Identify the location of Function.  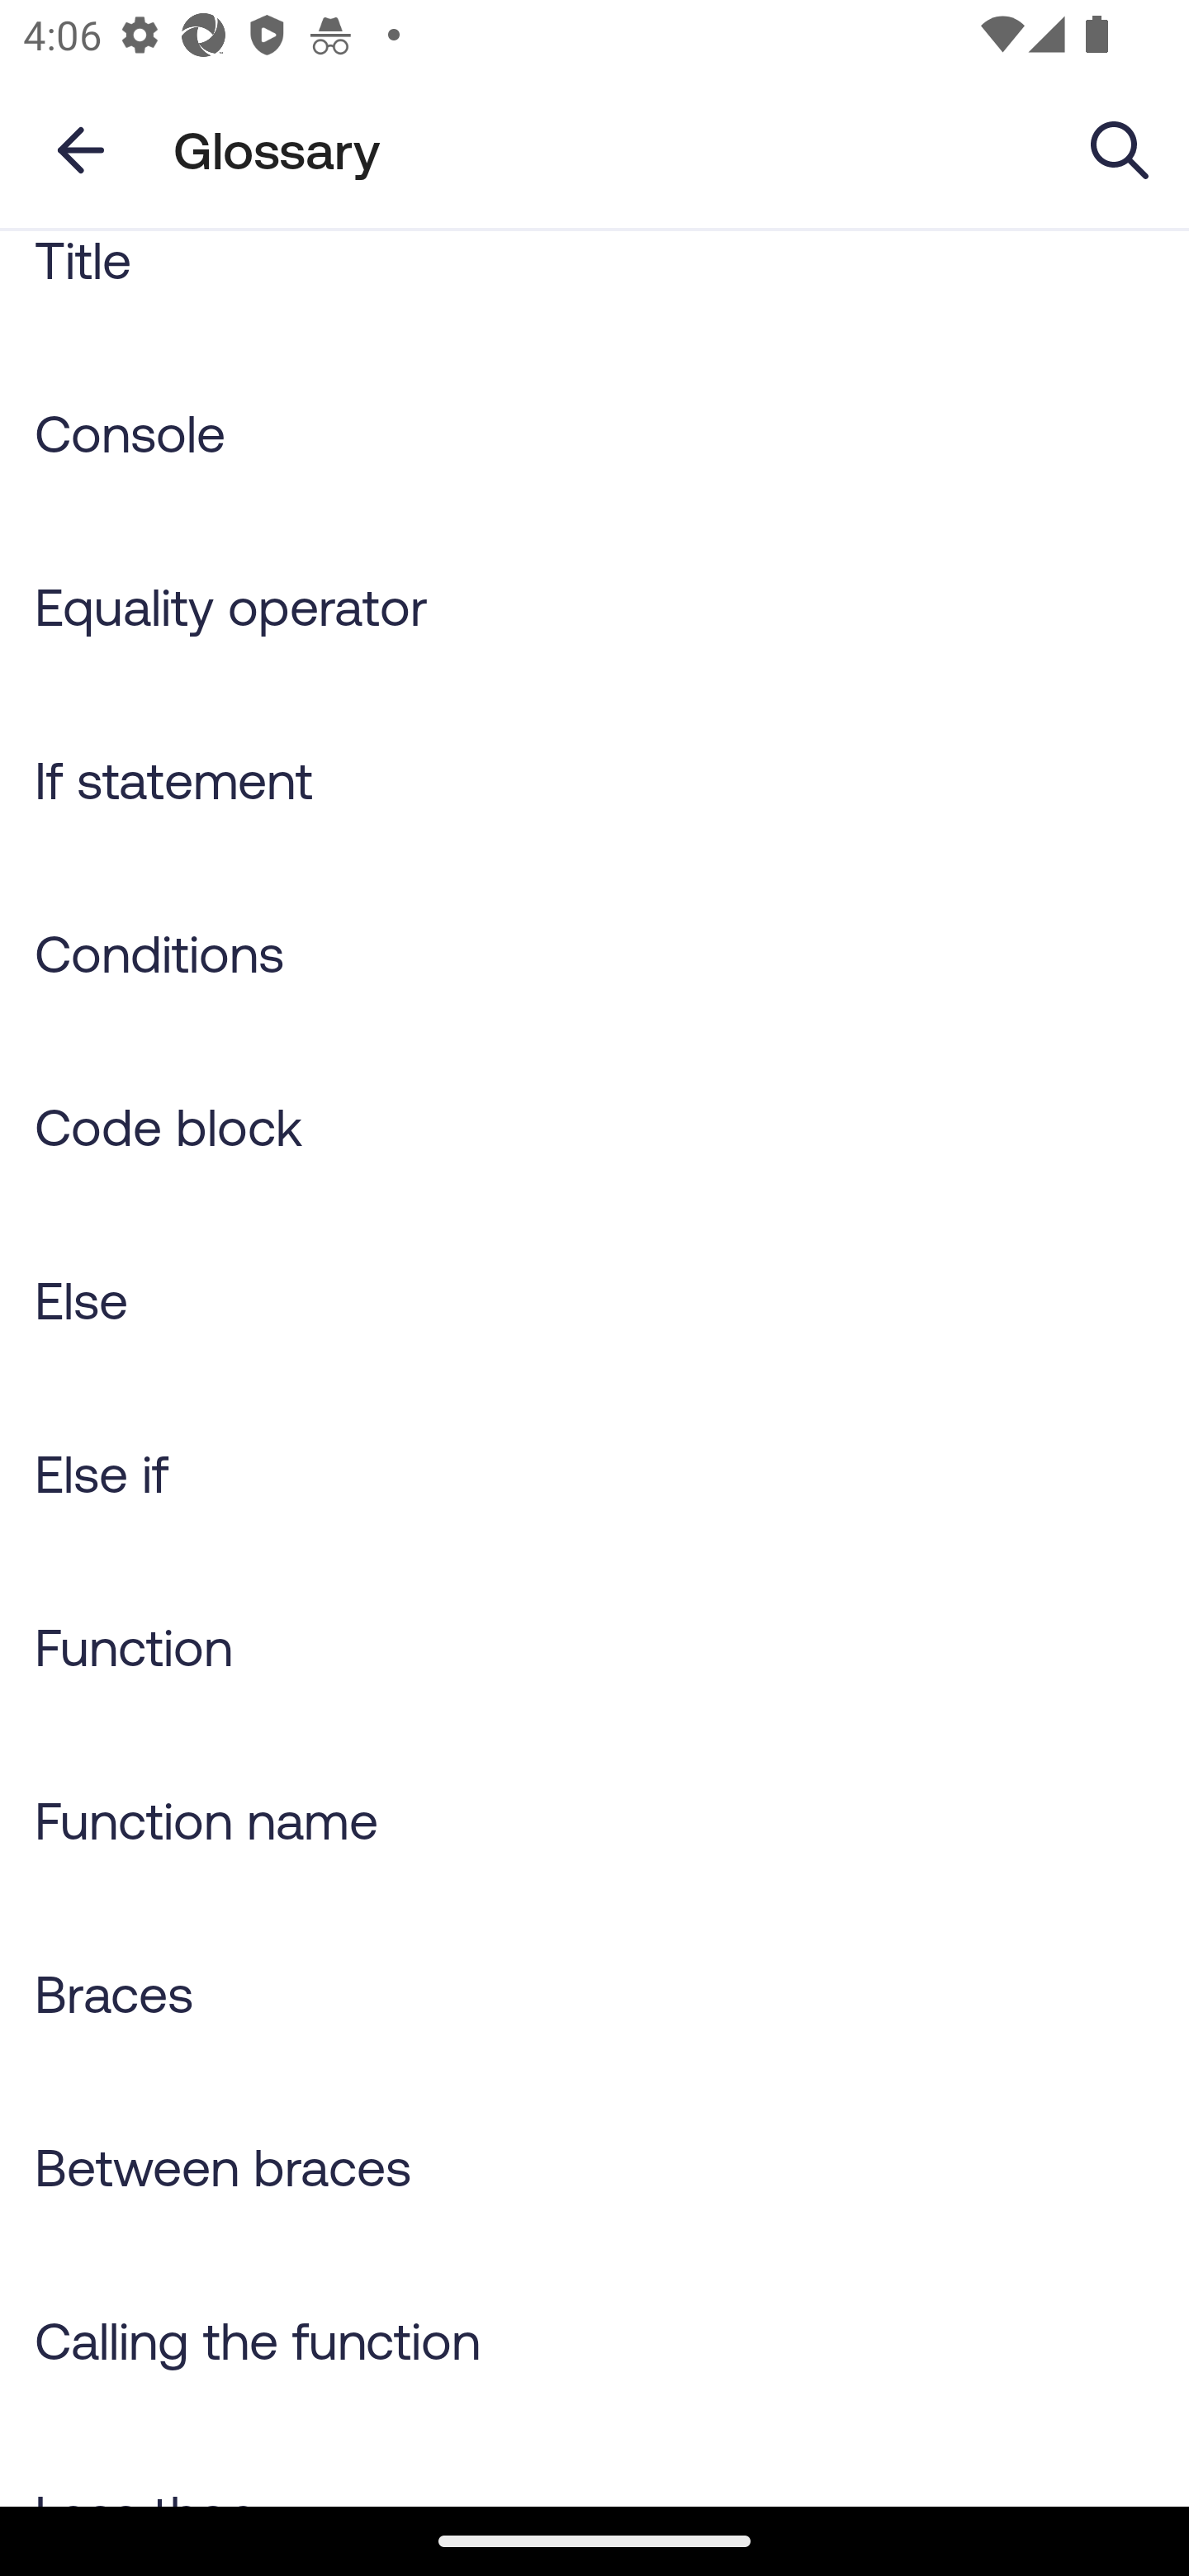
(594, 1646).